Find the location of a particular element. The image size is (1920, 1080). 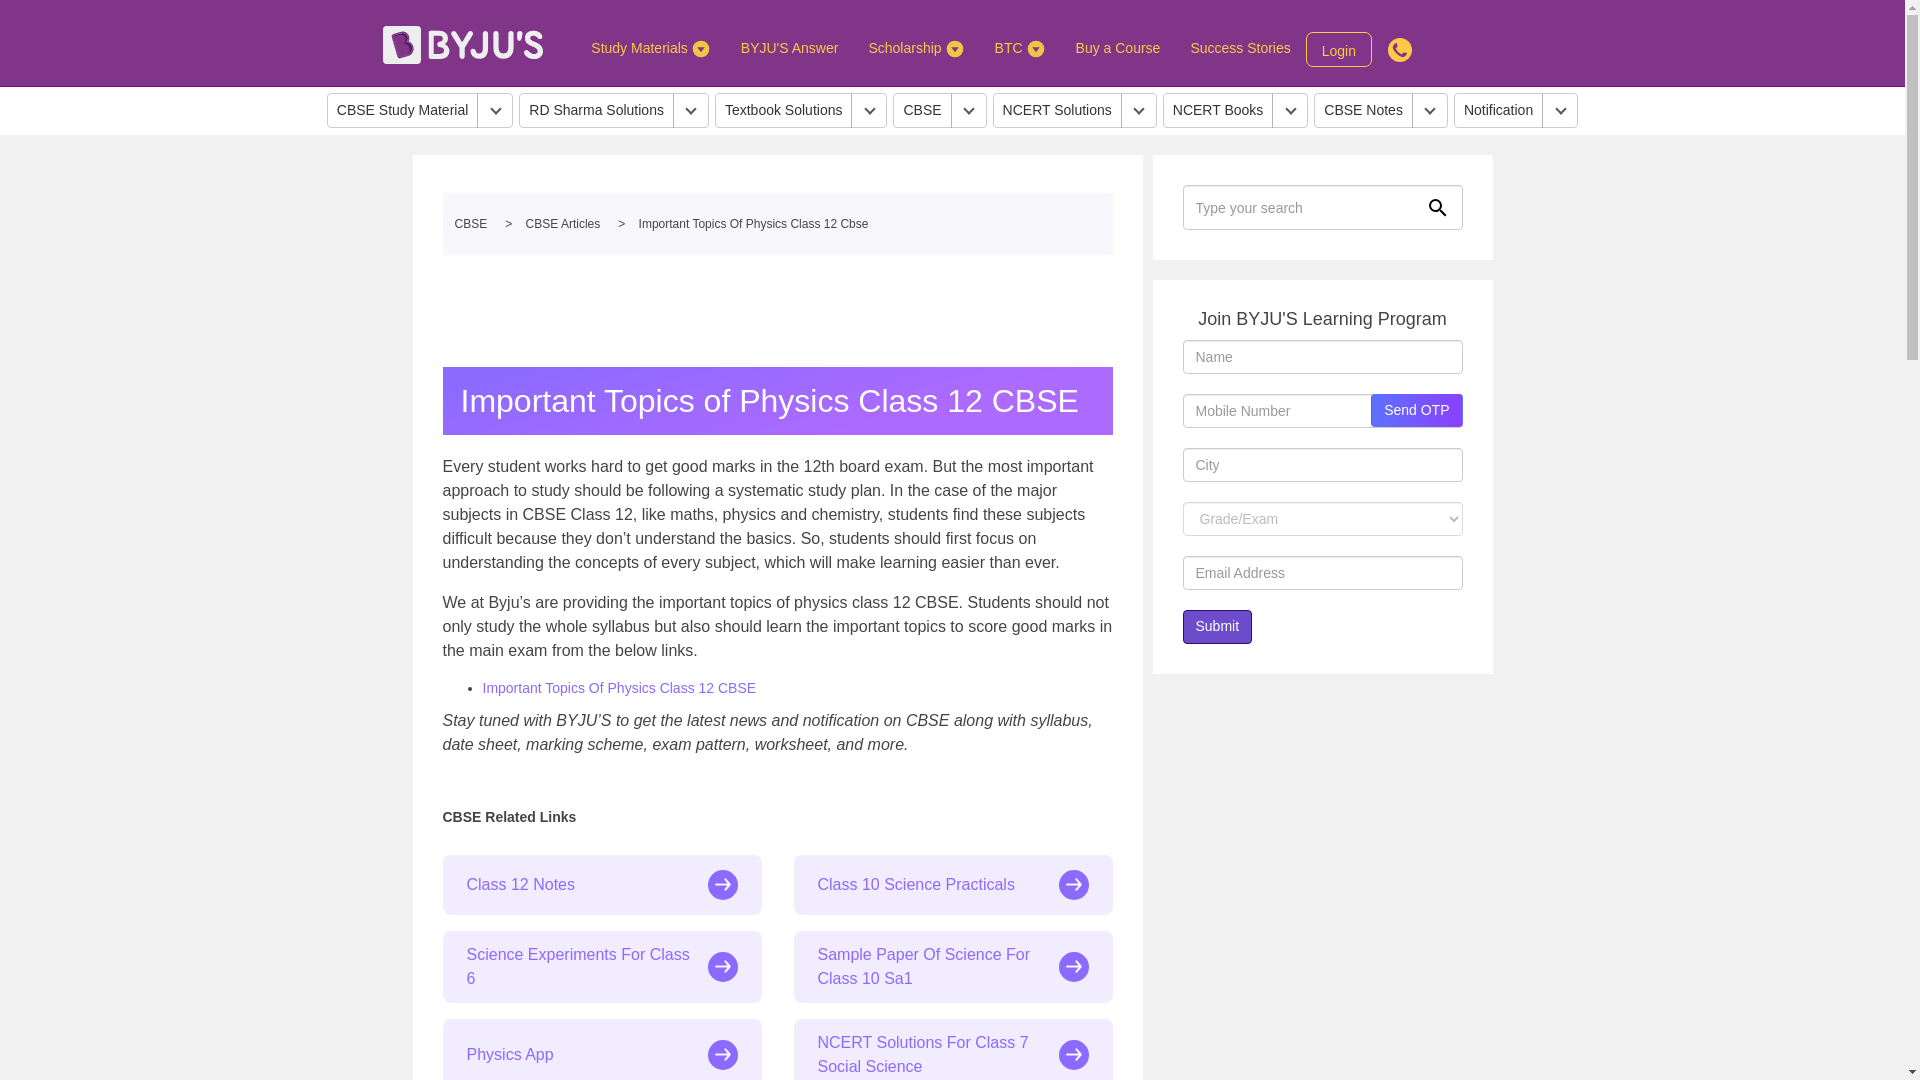

Sample Paper Of Science For Class 10 Sa1 is located at coordinates (954, 966).